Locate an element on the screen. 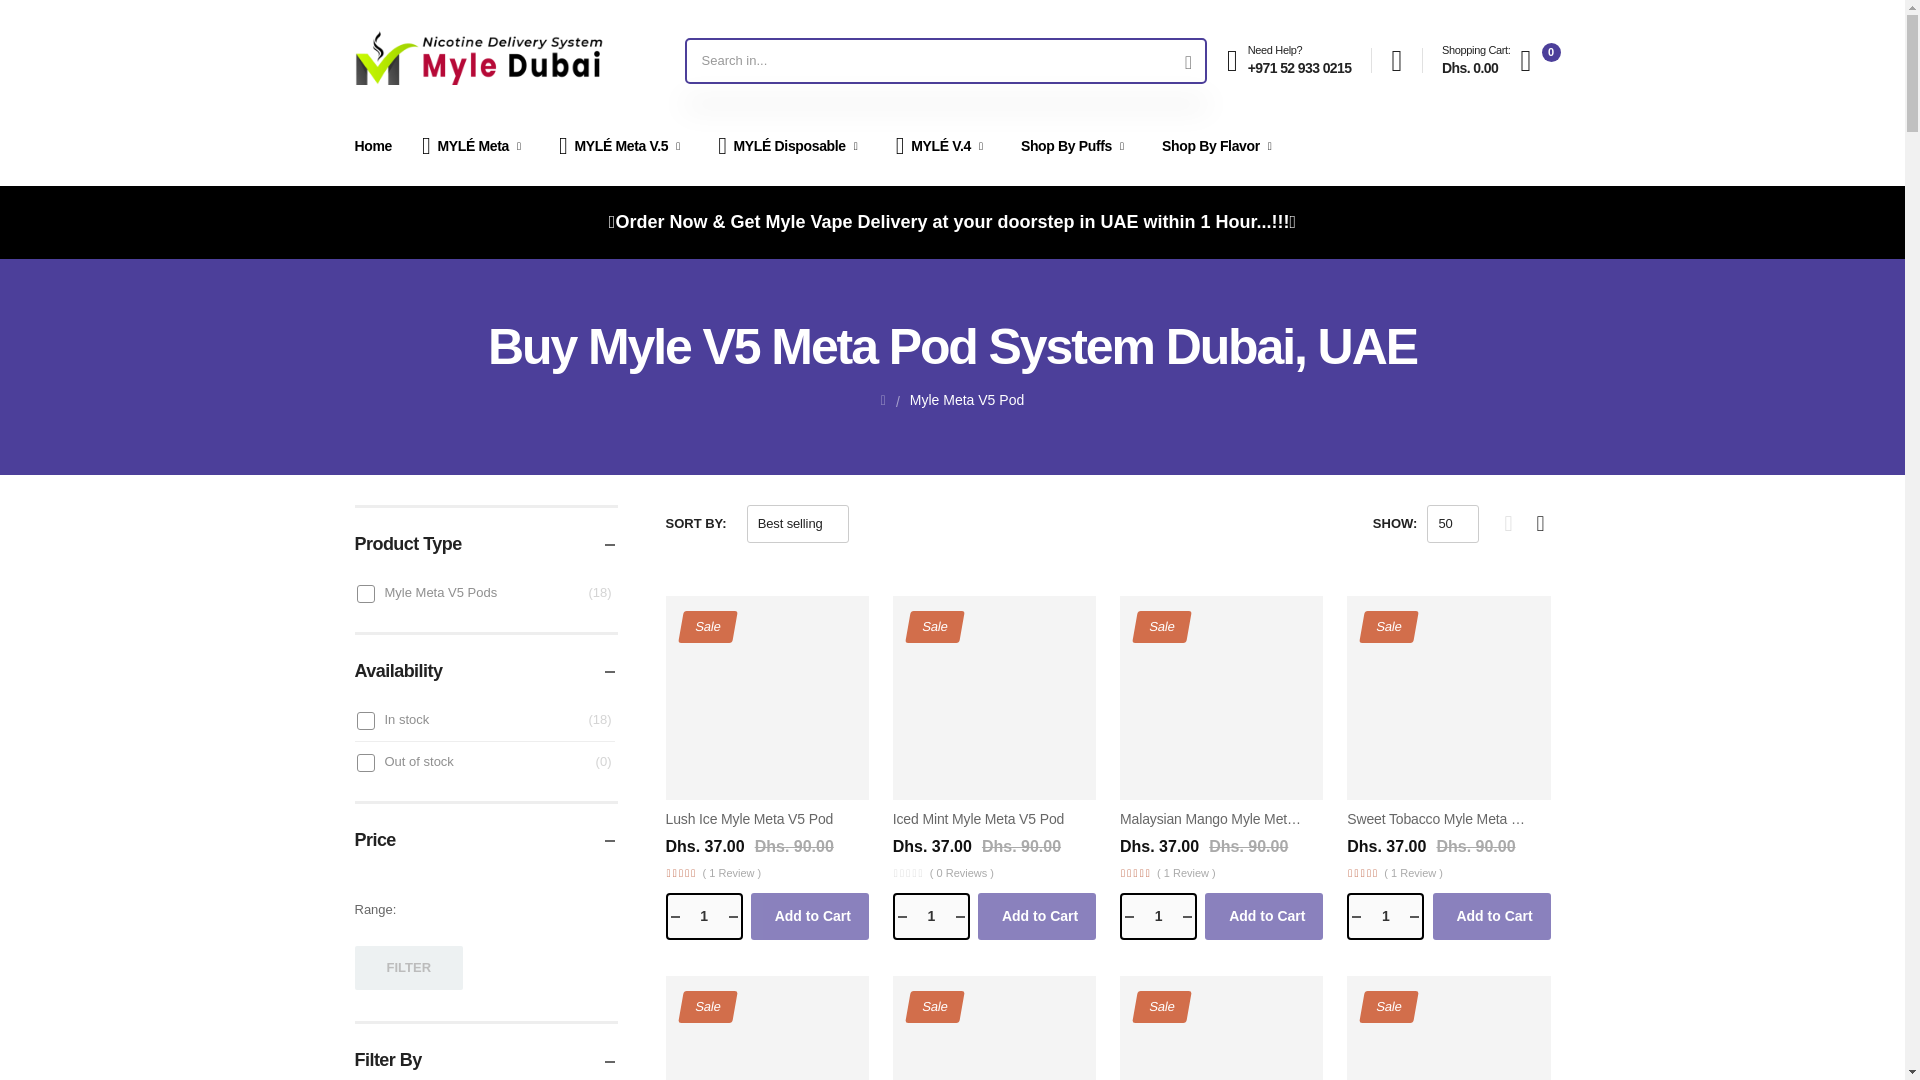  Shop By Flavor is located at coordinates (1220, 146).